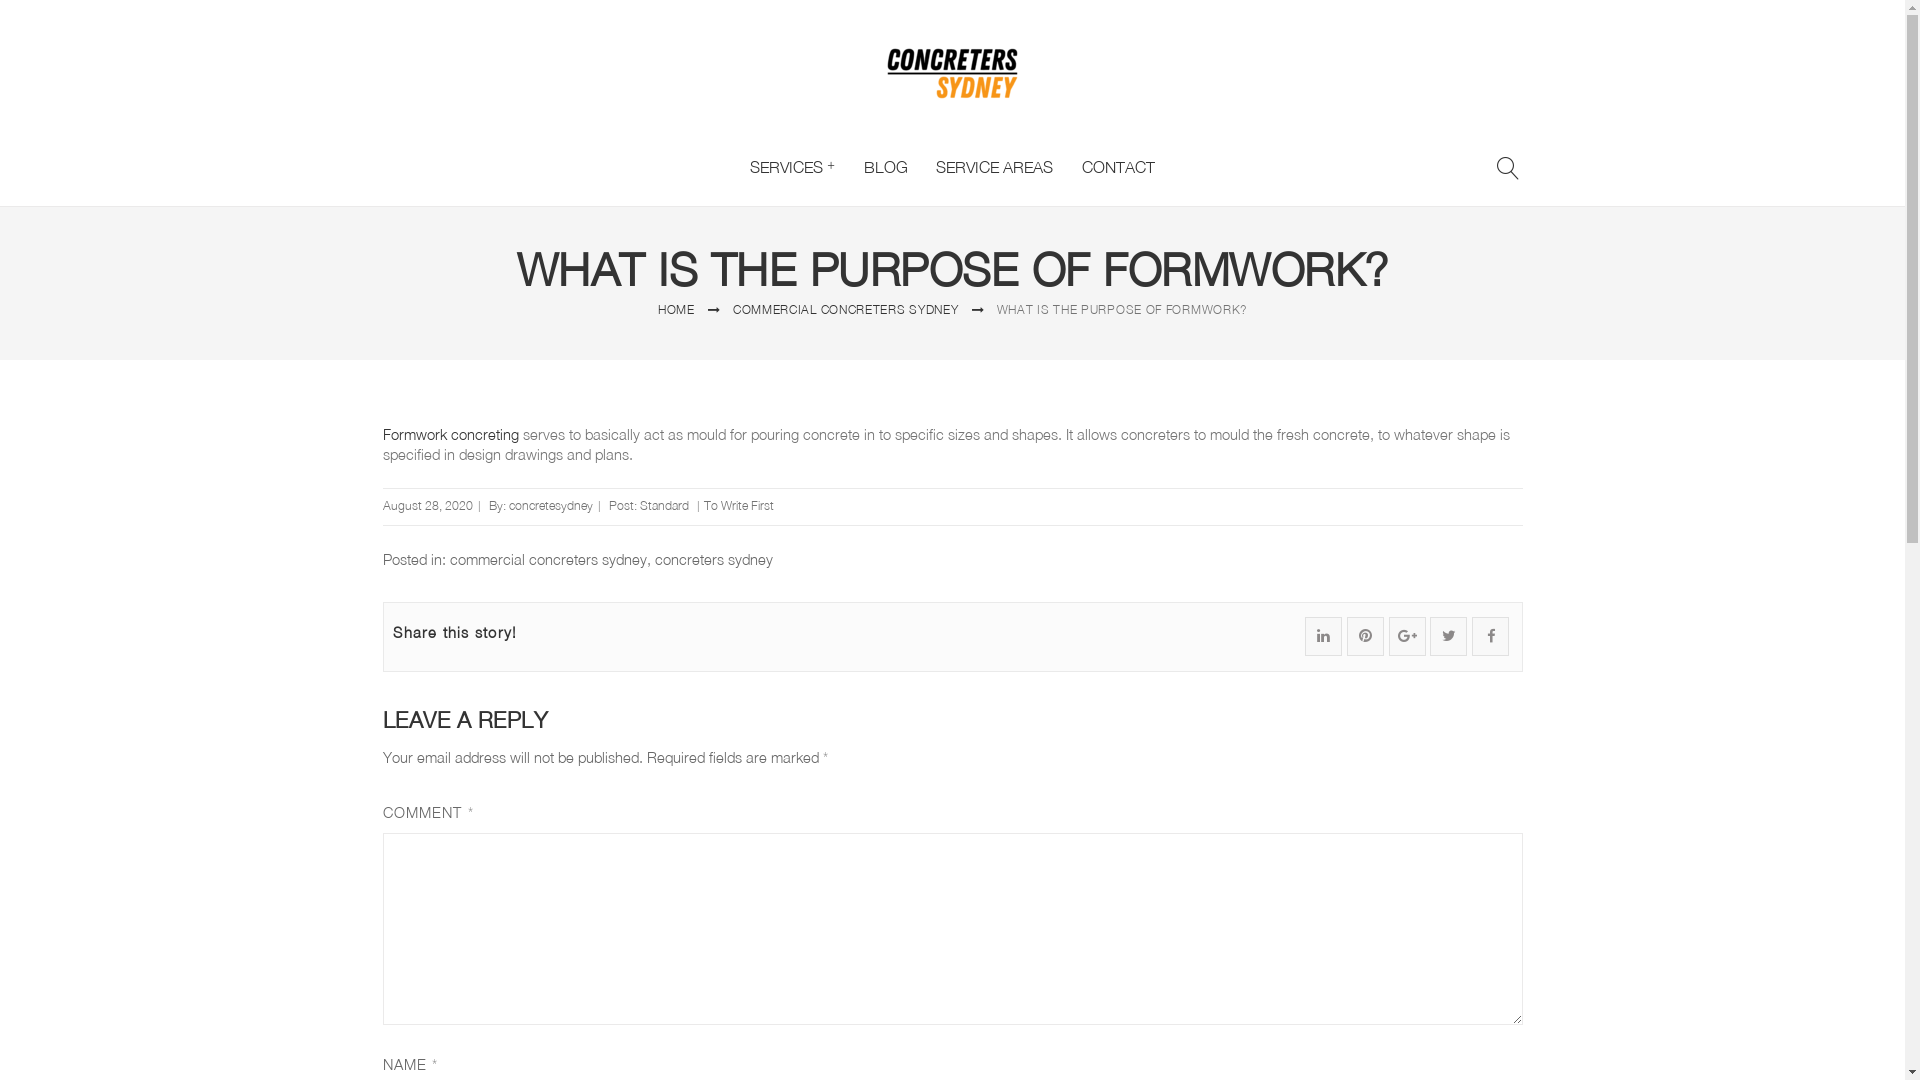 The width and height of the screenshot is (1920, 1080). I want to click on Share "What is the purpose of formwork?" on Google Plus, so click(1408, 636).